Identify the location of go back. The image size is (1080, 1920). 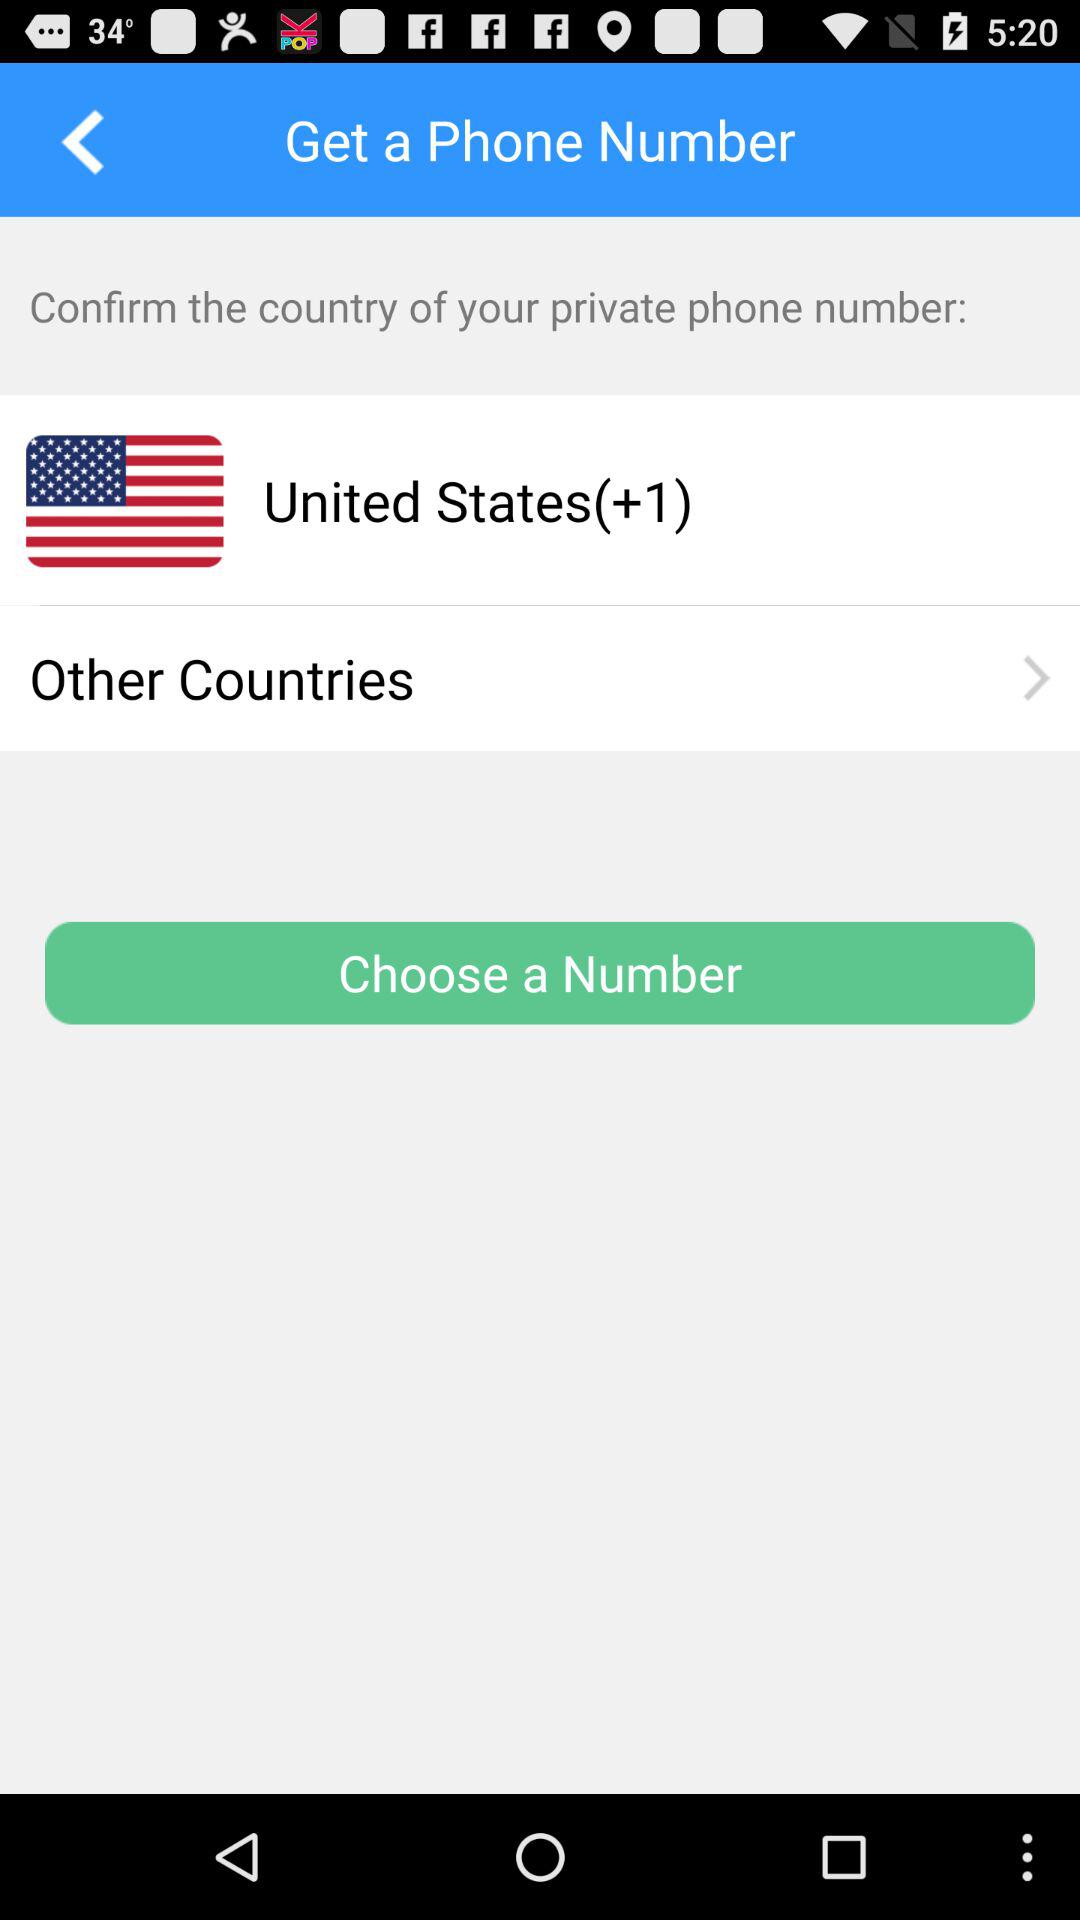
(76, 139).